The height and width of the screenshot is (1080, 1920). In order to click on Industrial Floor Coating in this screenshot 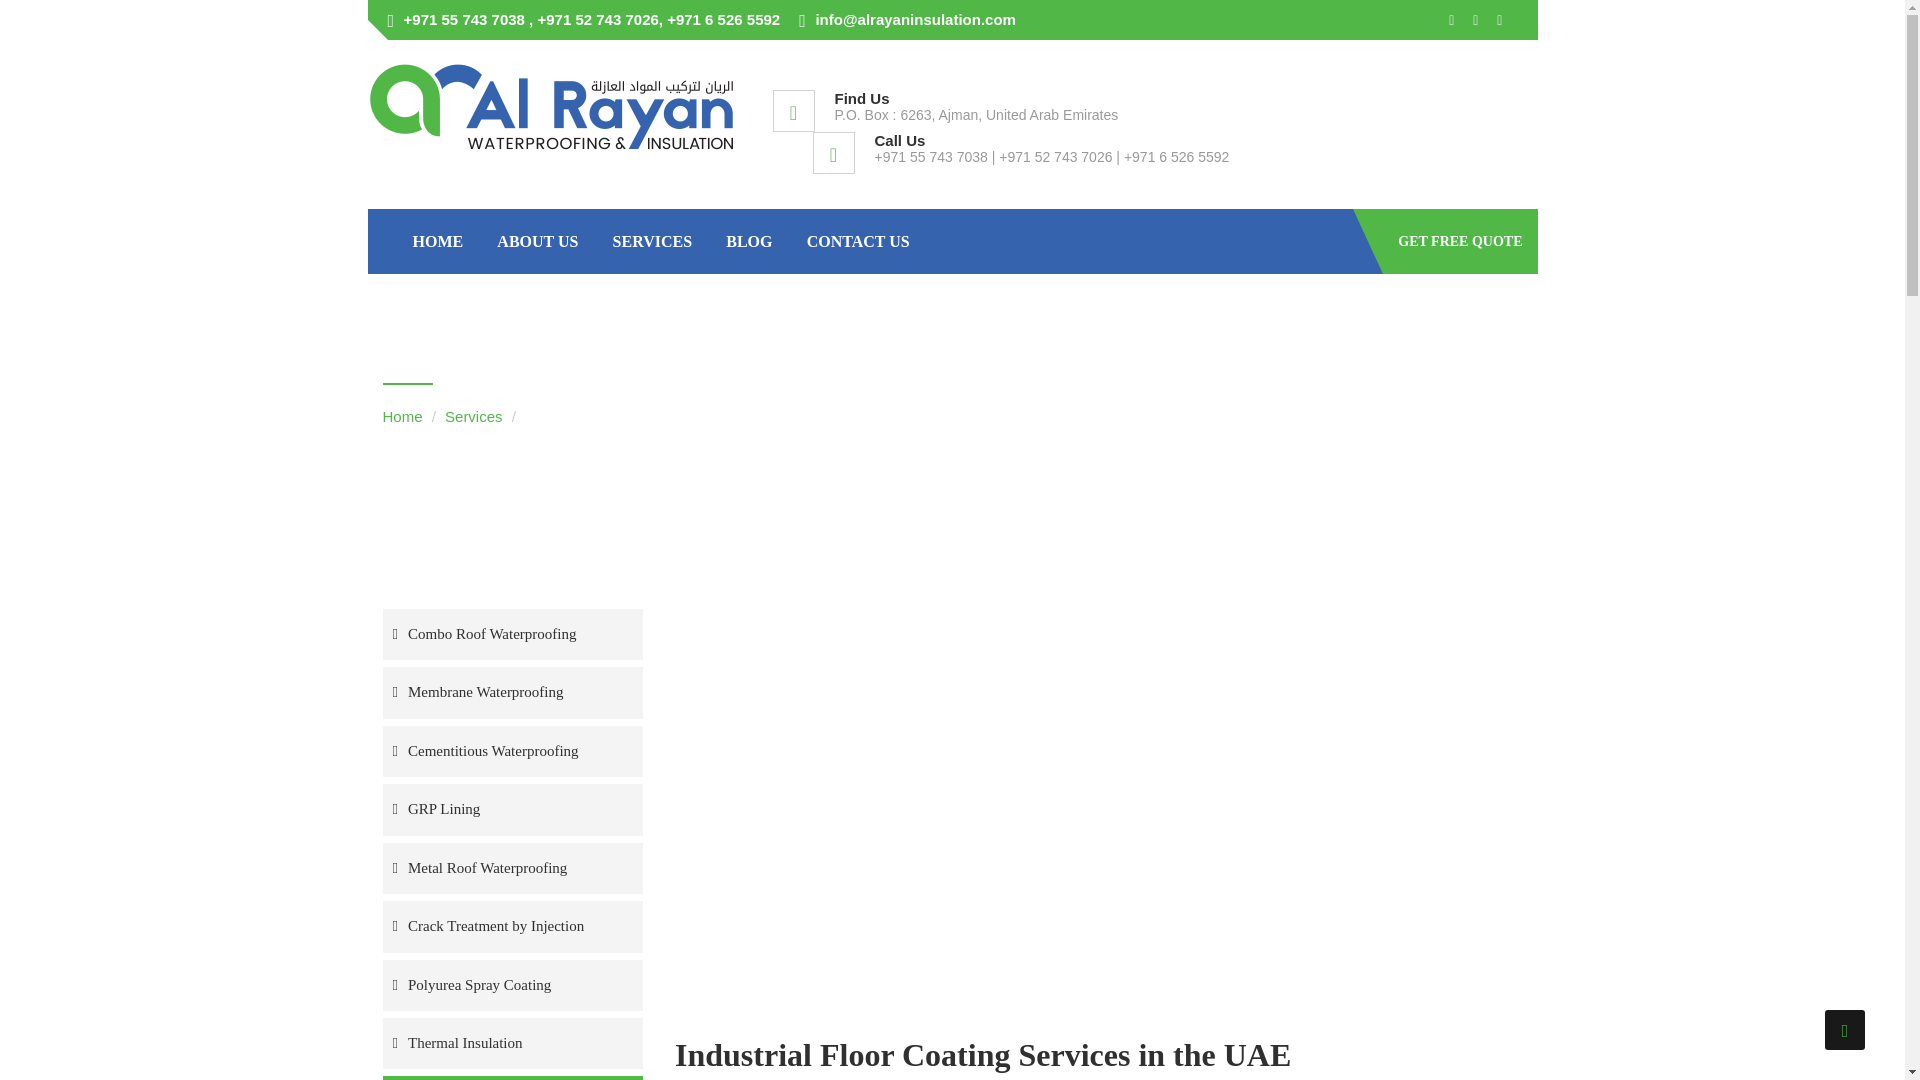, I will do `click(512, 1078)`.